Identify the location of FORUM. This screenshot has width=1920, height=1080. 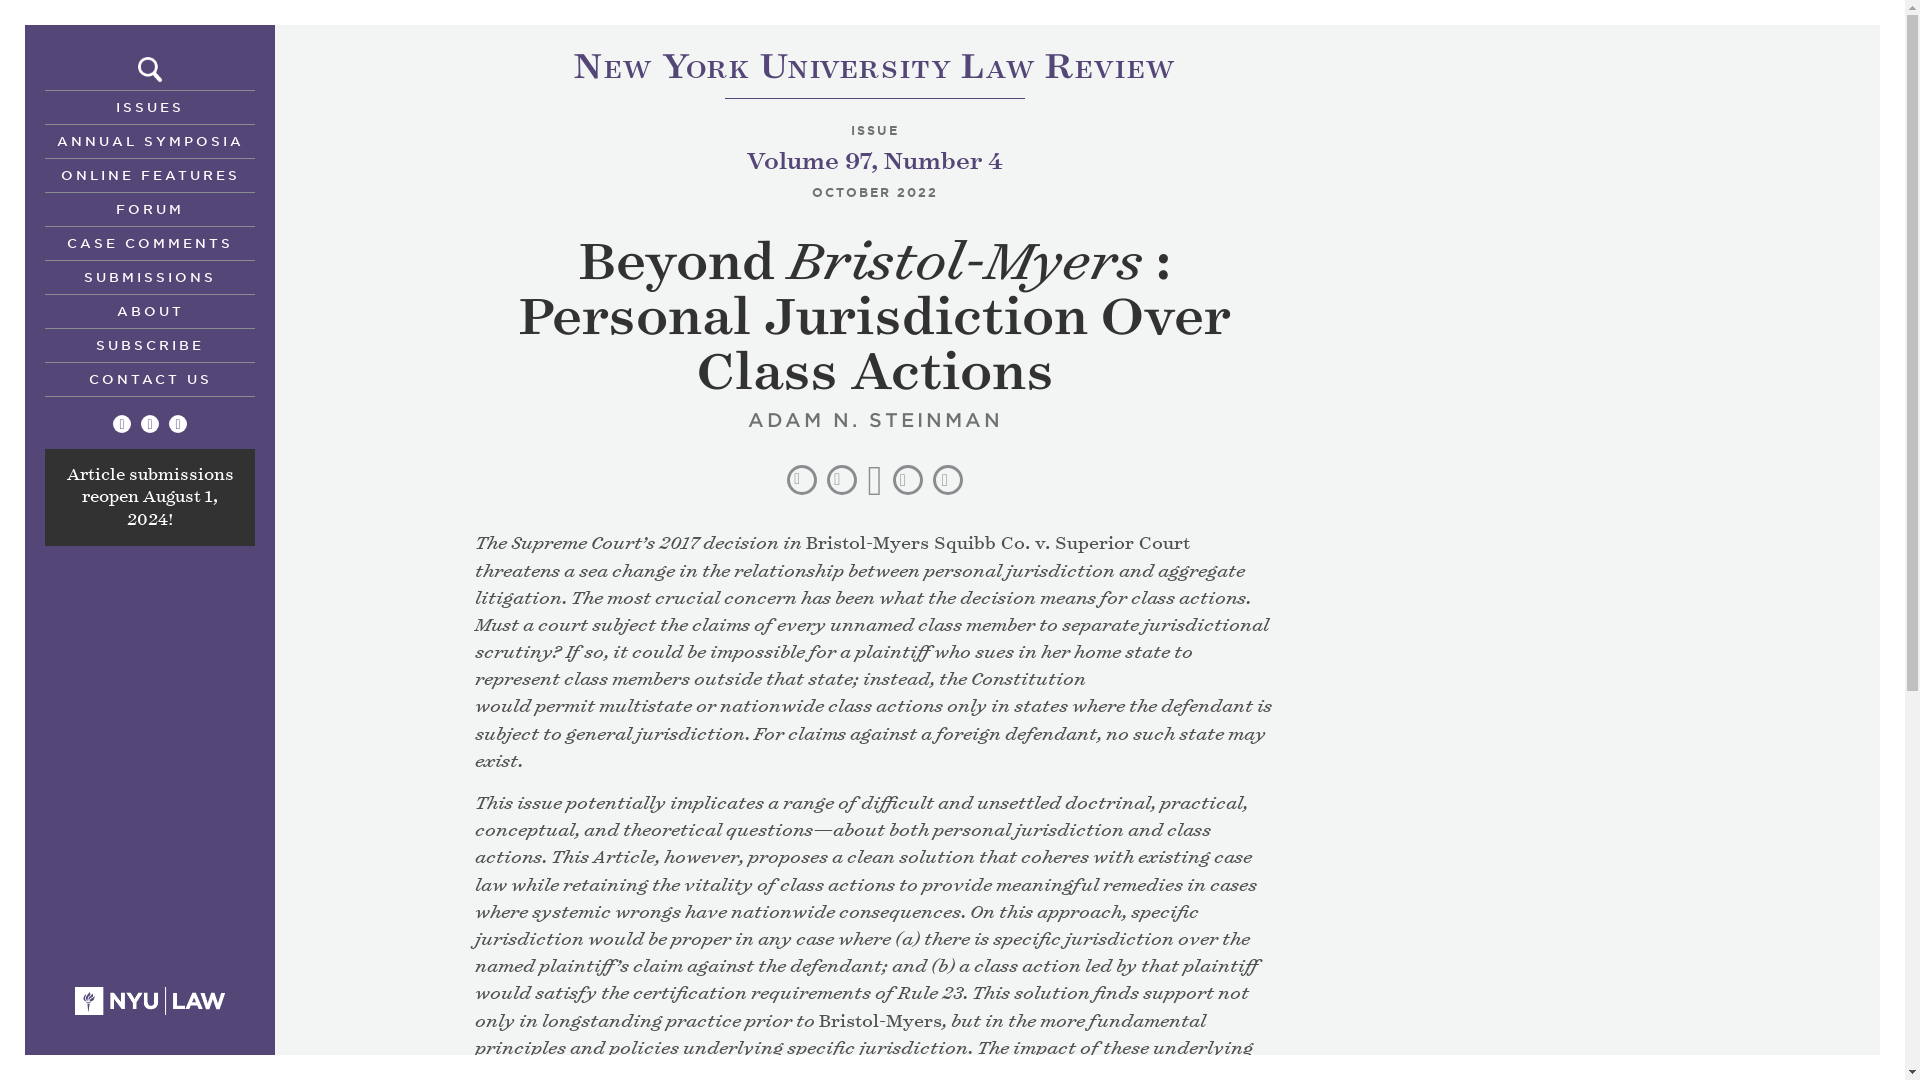
(150, 208).